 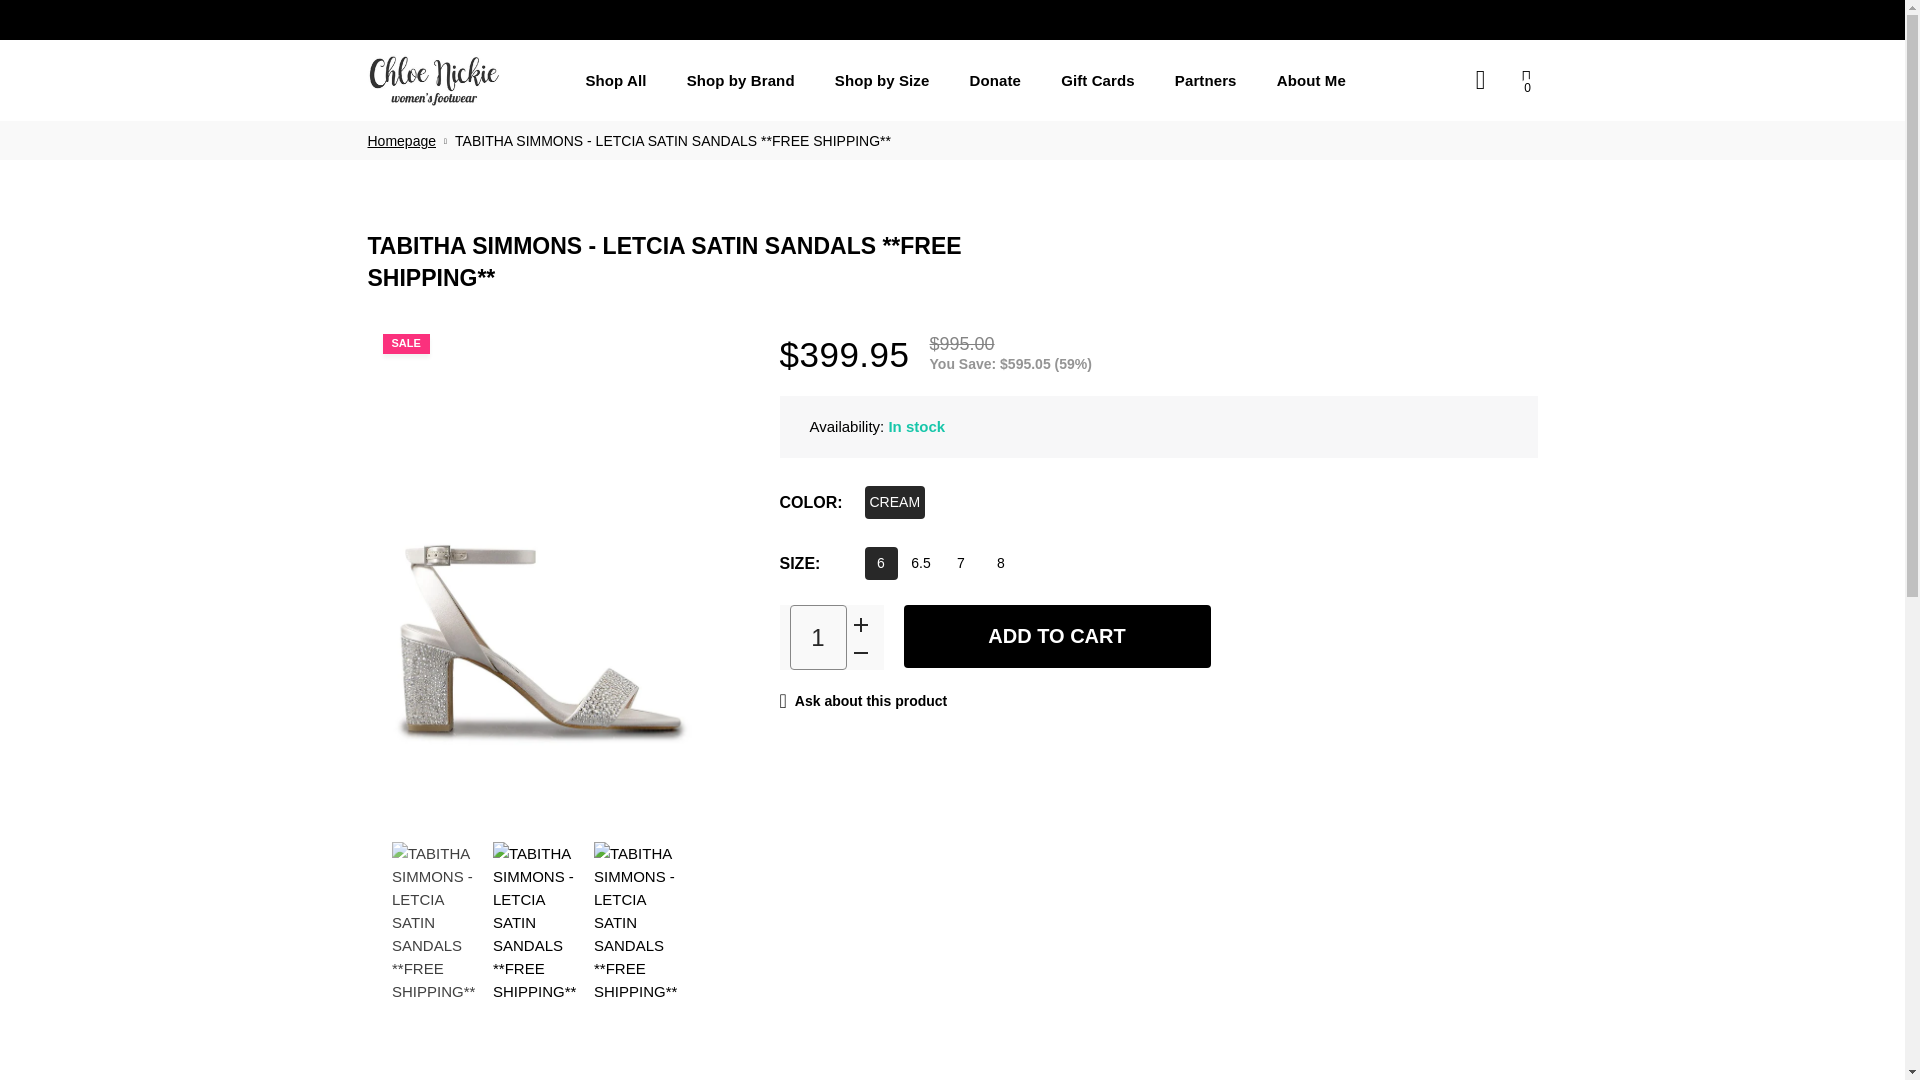 What do you see at coordinates (995, 80) in the screenshot?
I see `Donate` at bounding box center [995, 80].